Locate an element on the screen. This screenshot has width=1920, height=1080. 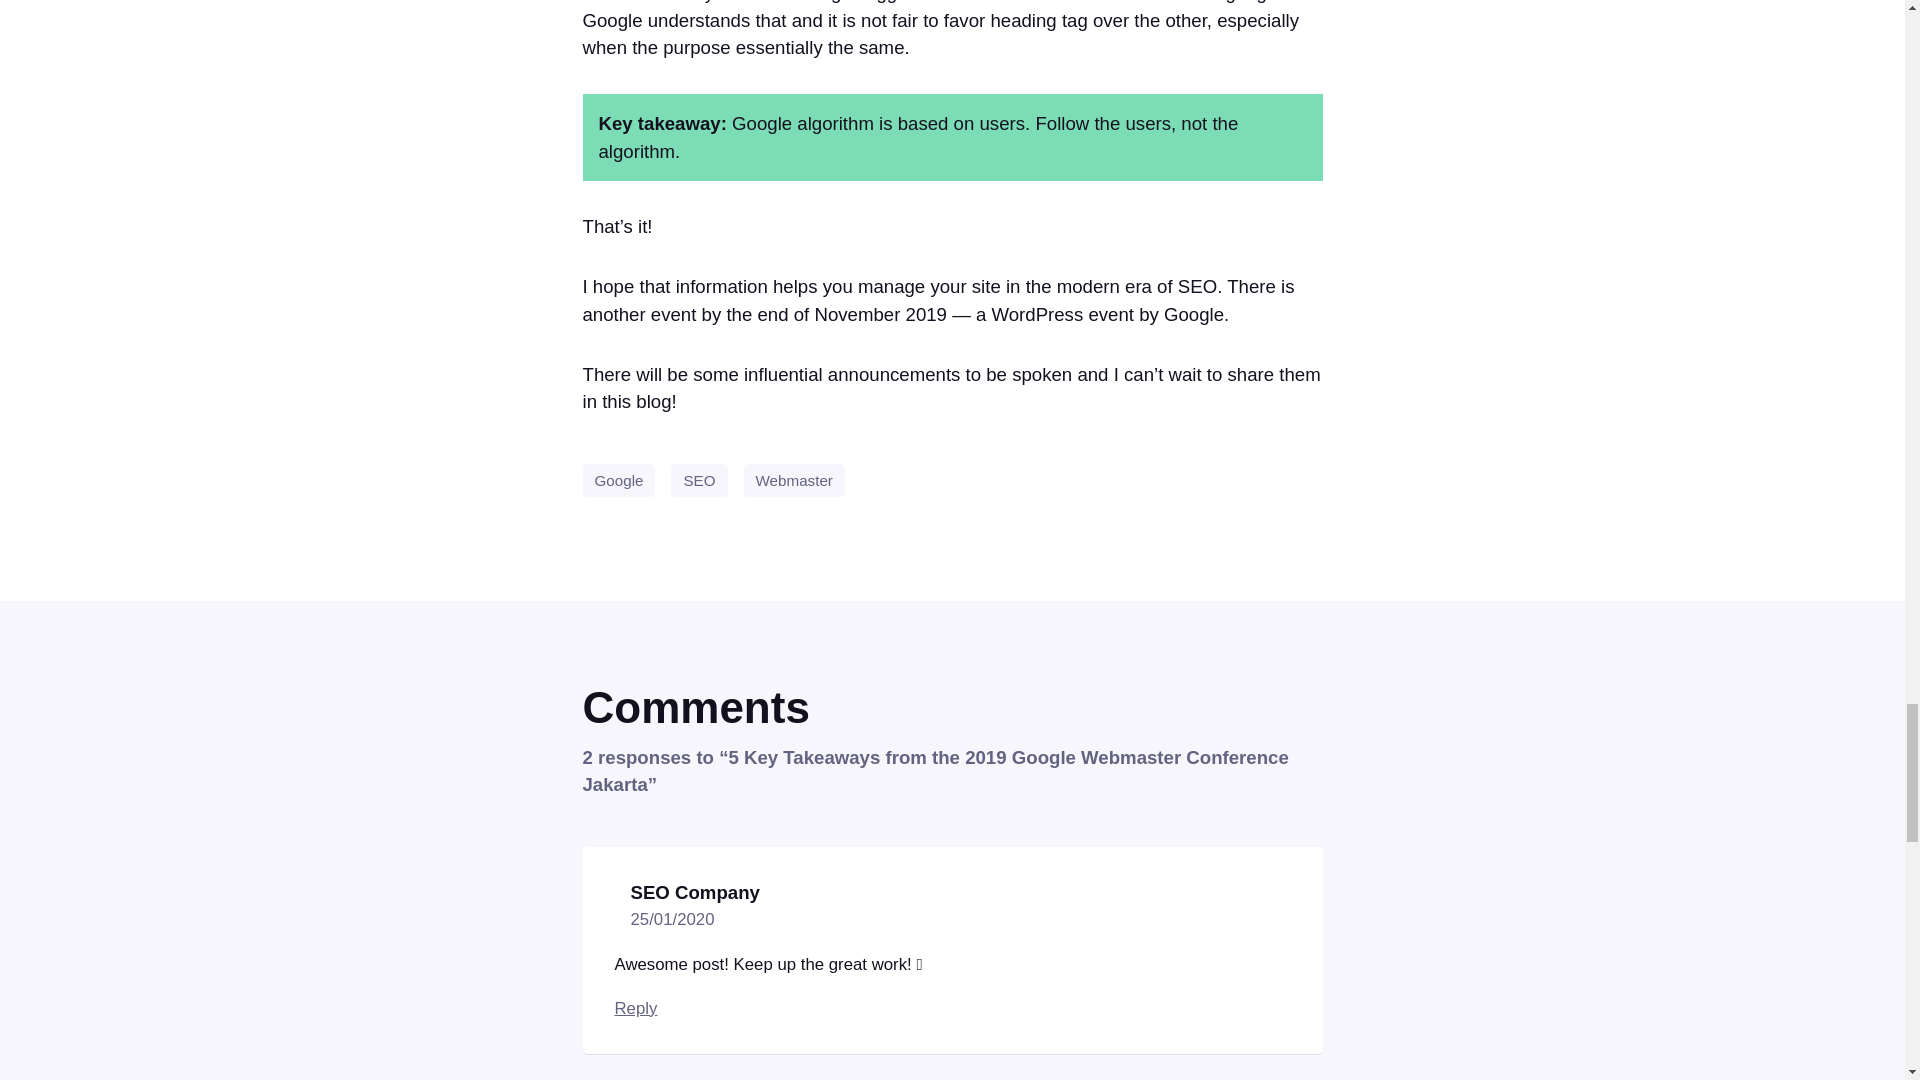
SEO is located at coordinates (698, 480).